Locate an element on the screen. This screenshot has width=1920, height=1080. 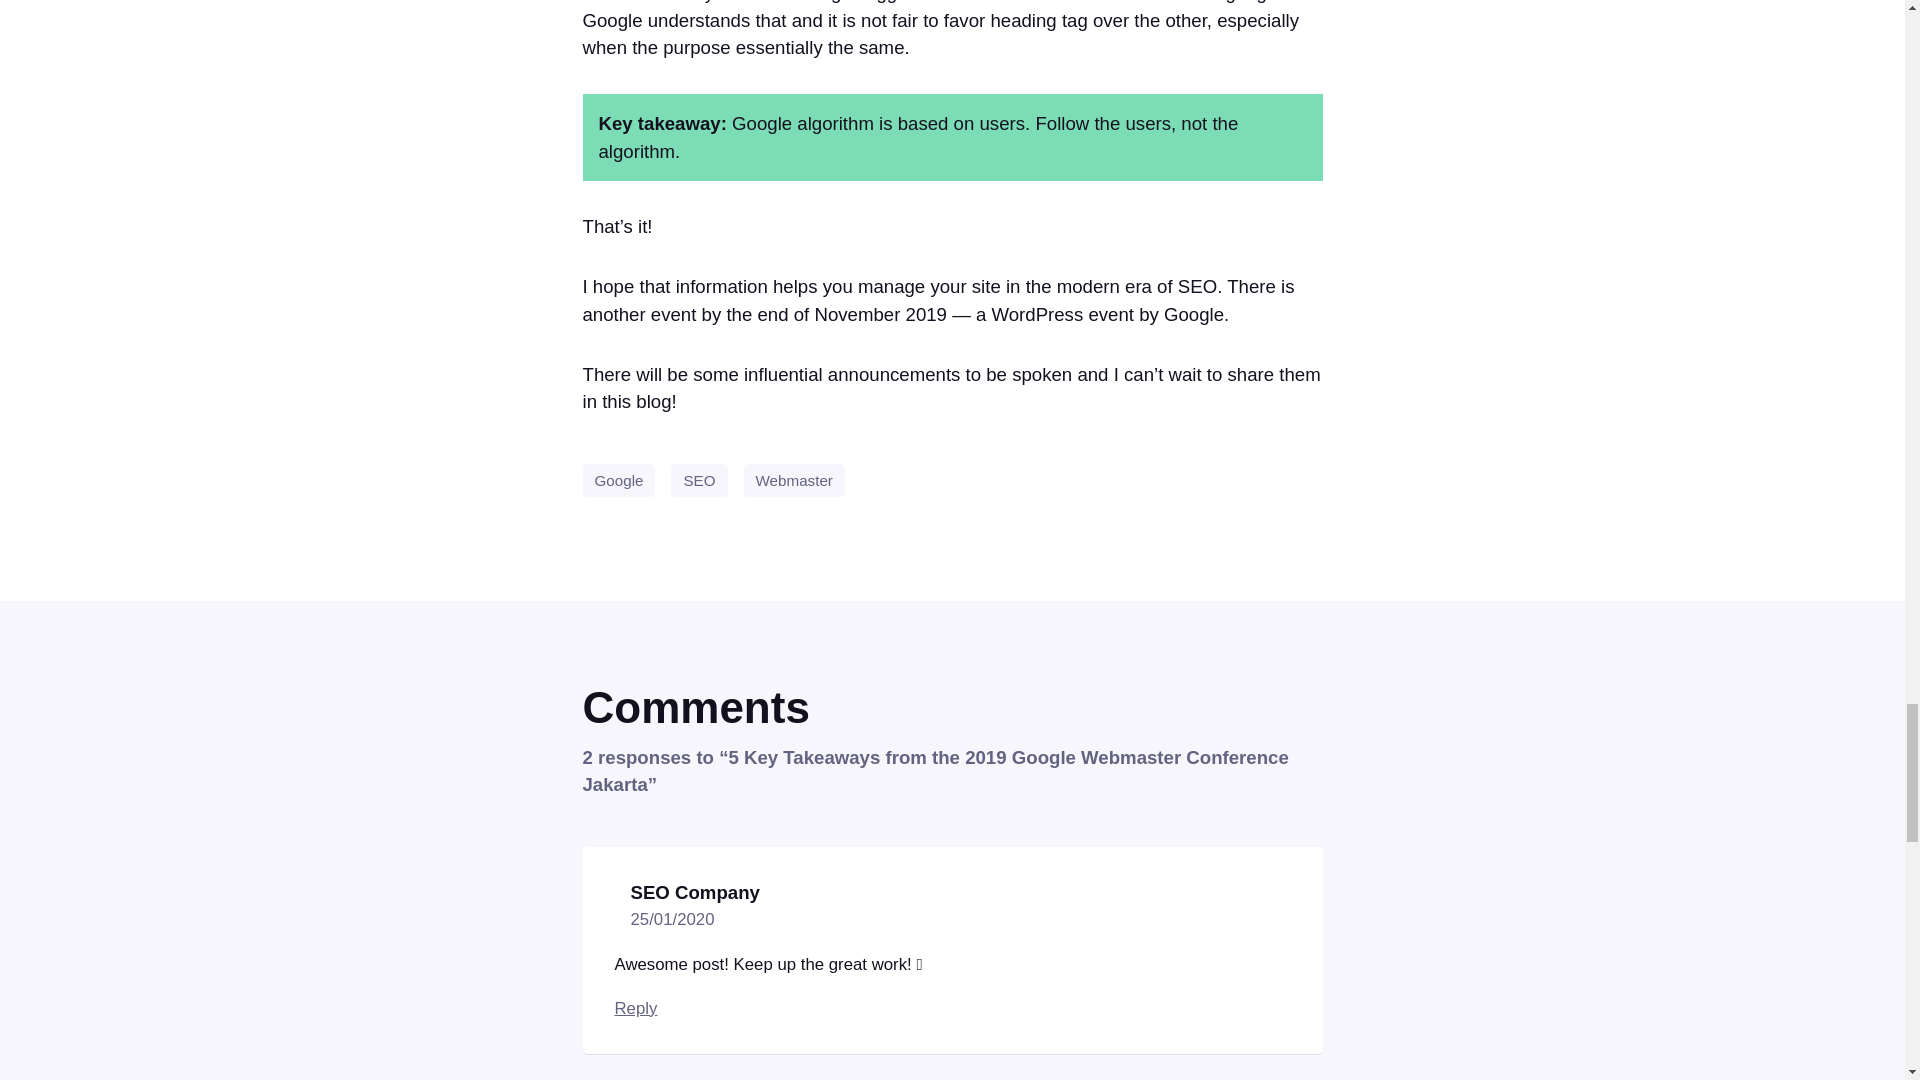
SEO is located at coordinates (698, 480).